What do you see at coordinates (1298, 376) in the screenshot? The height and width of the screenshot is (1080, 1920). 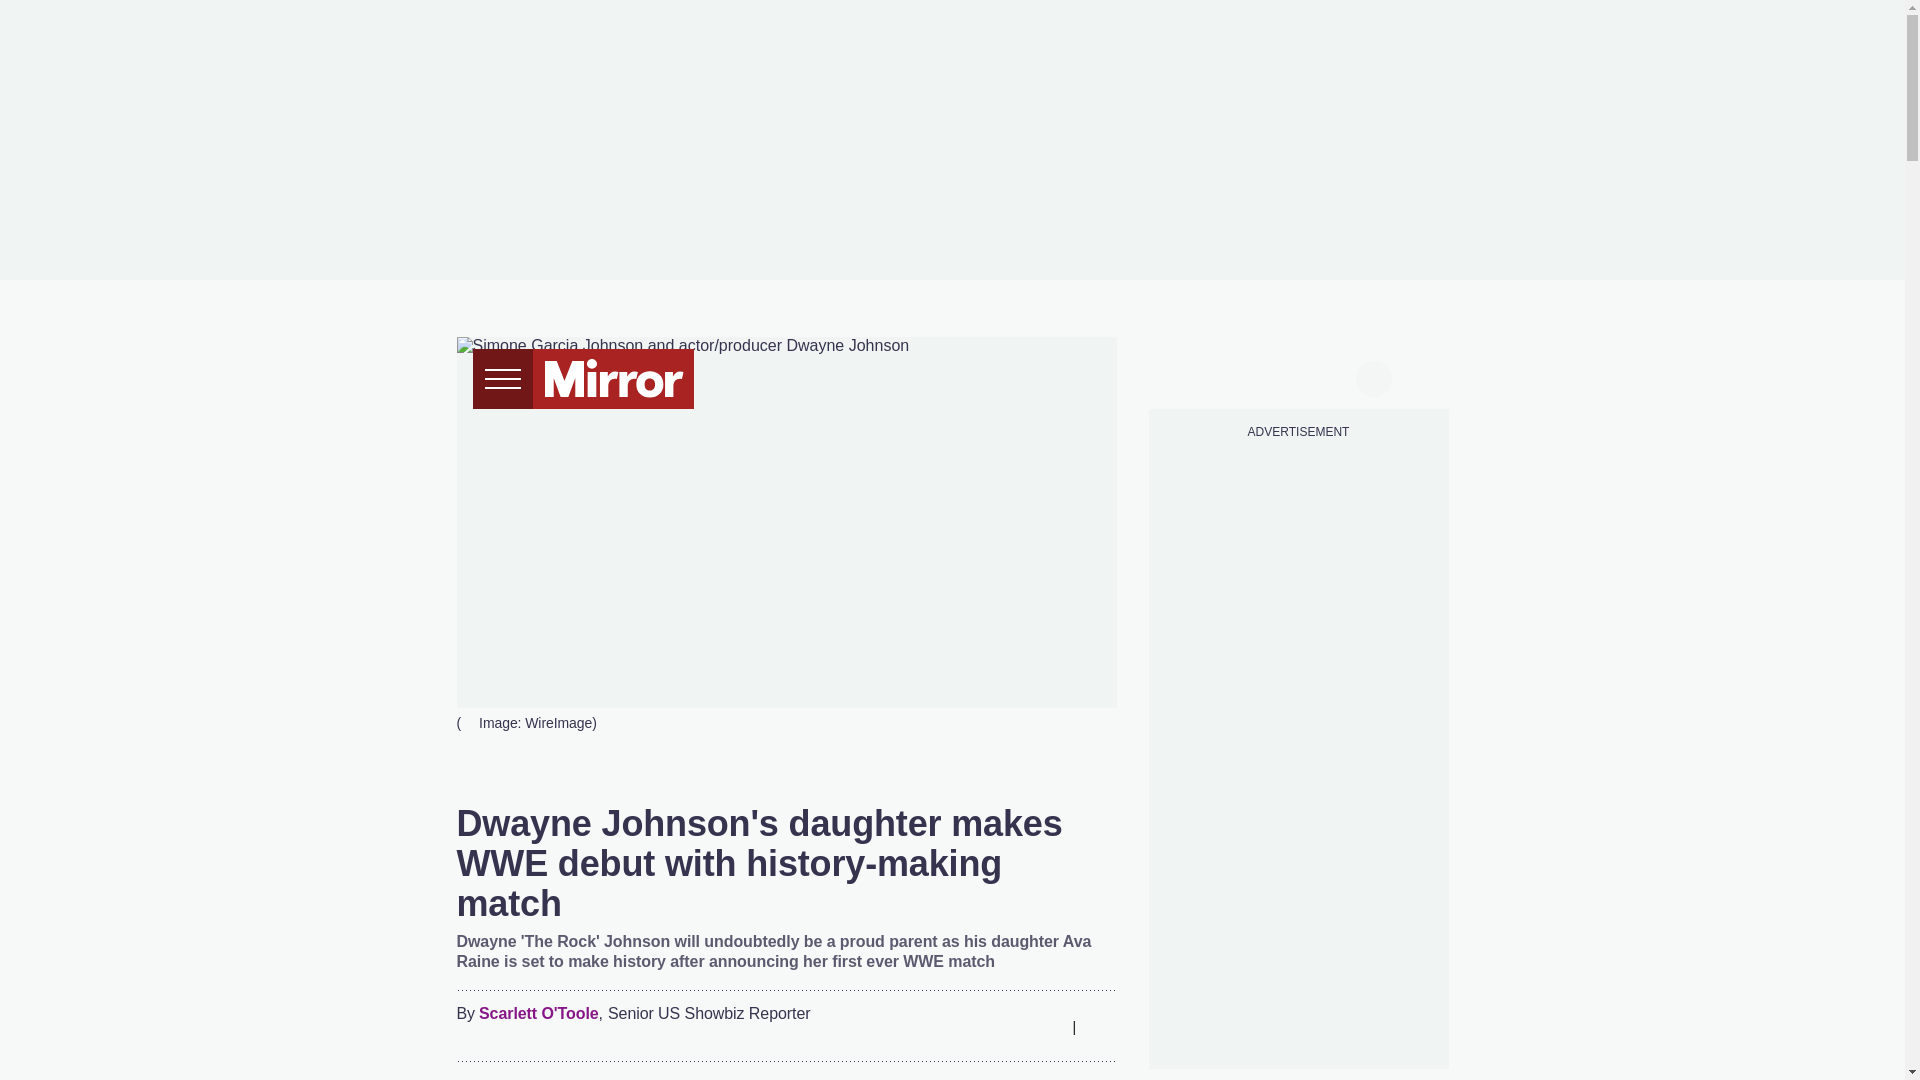 I see `instagram` at bounding box center [1298, 376].